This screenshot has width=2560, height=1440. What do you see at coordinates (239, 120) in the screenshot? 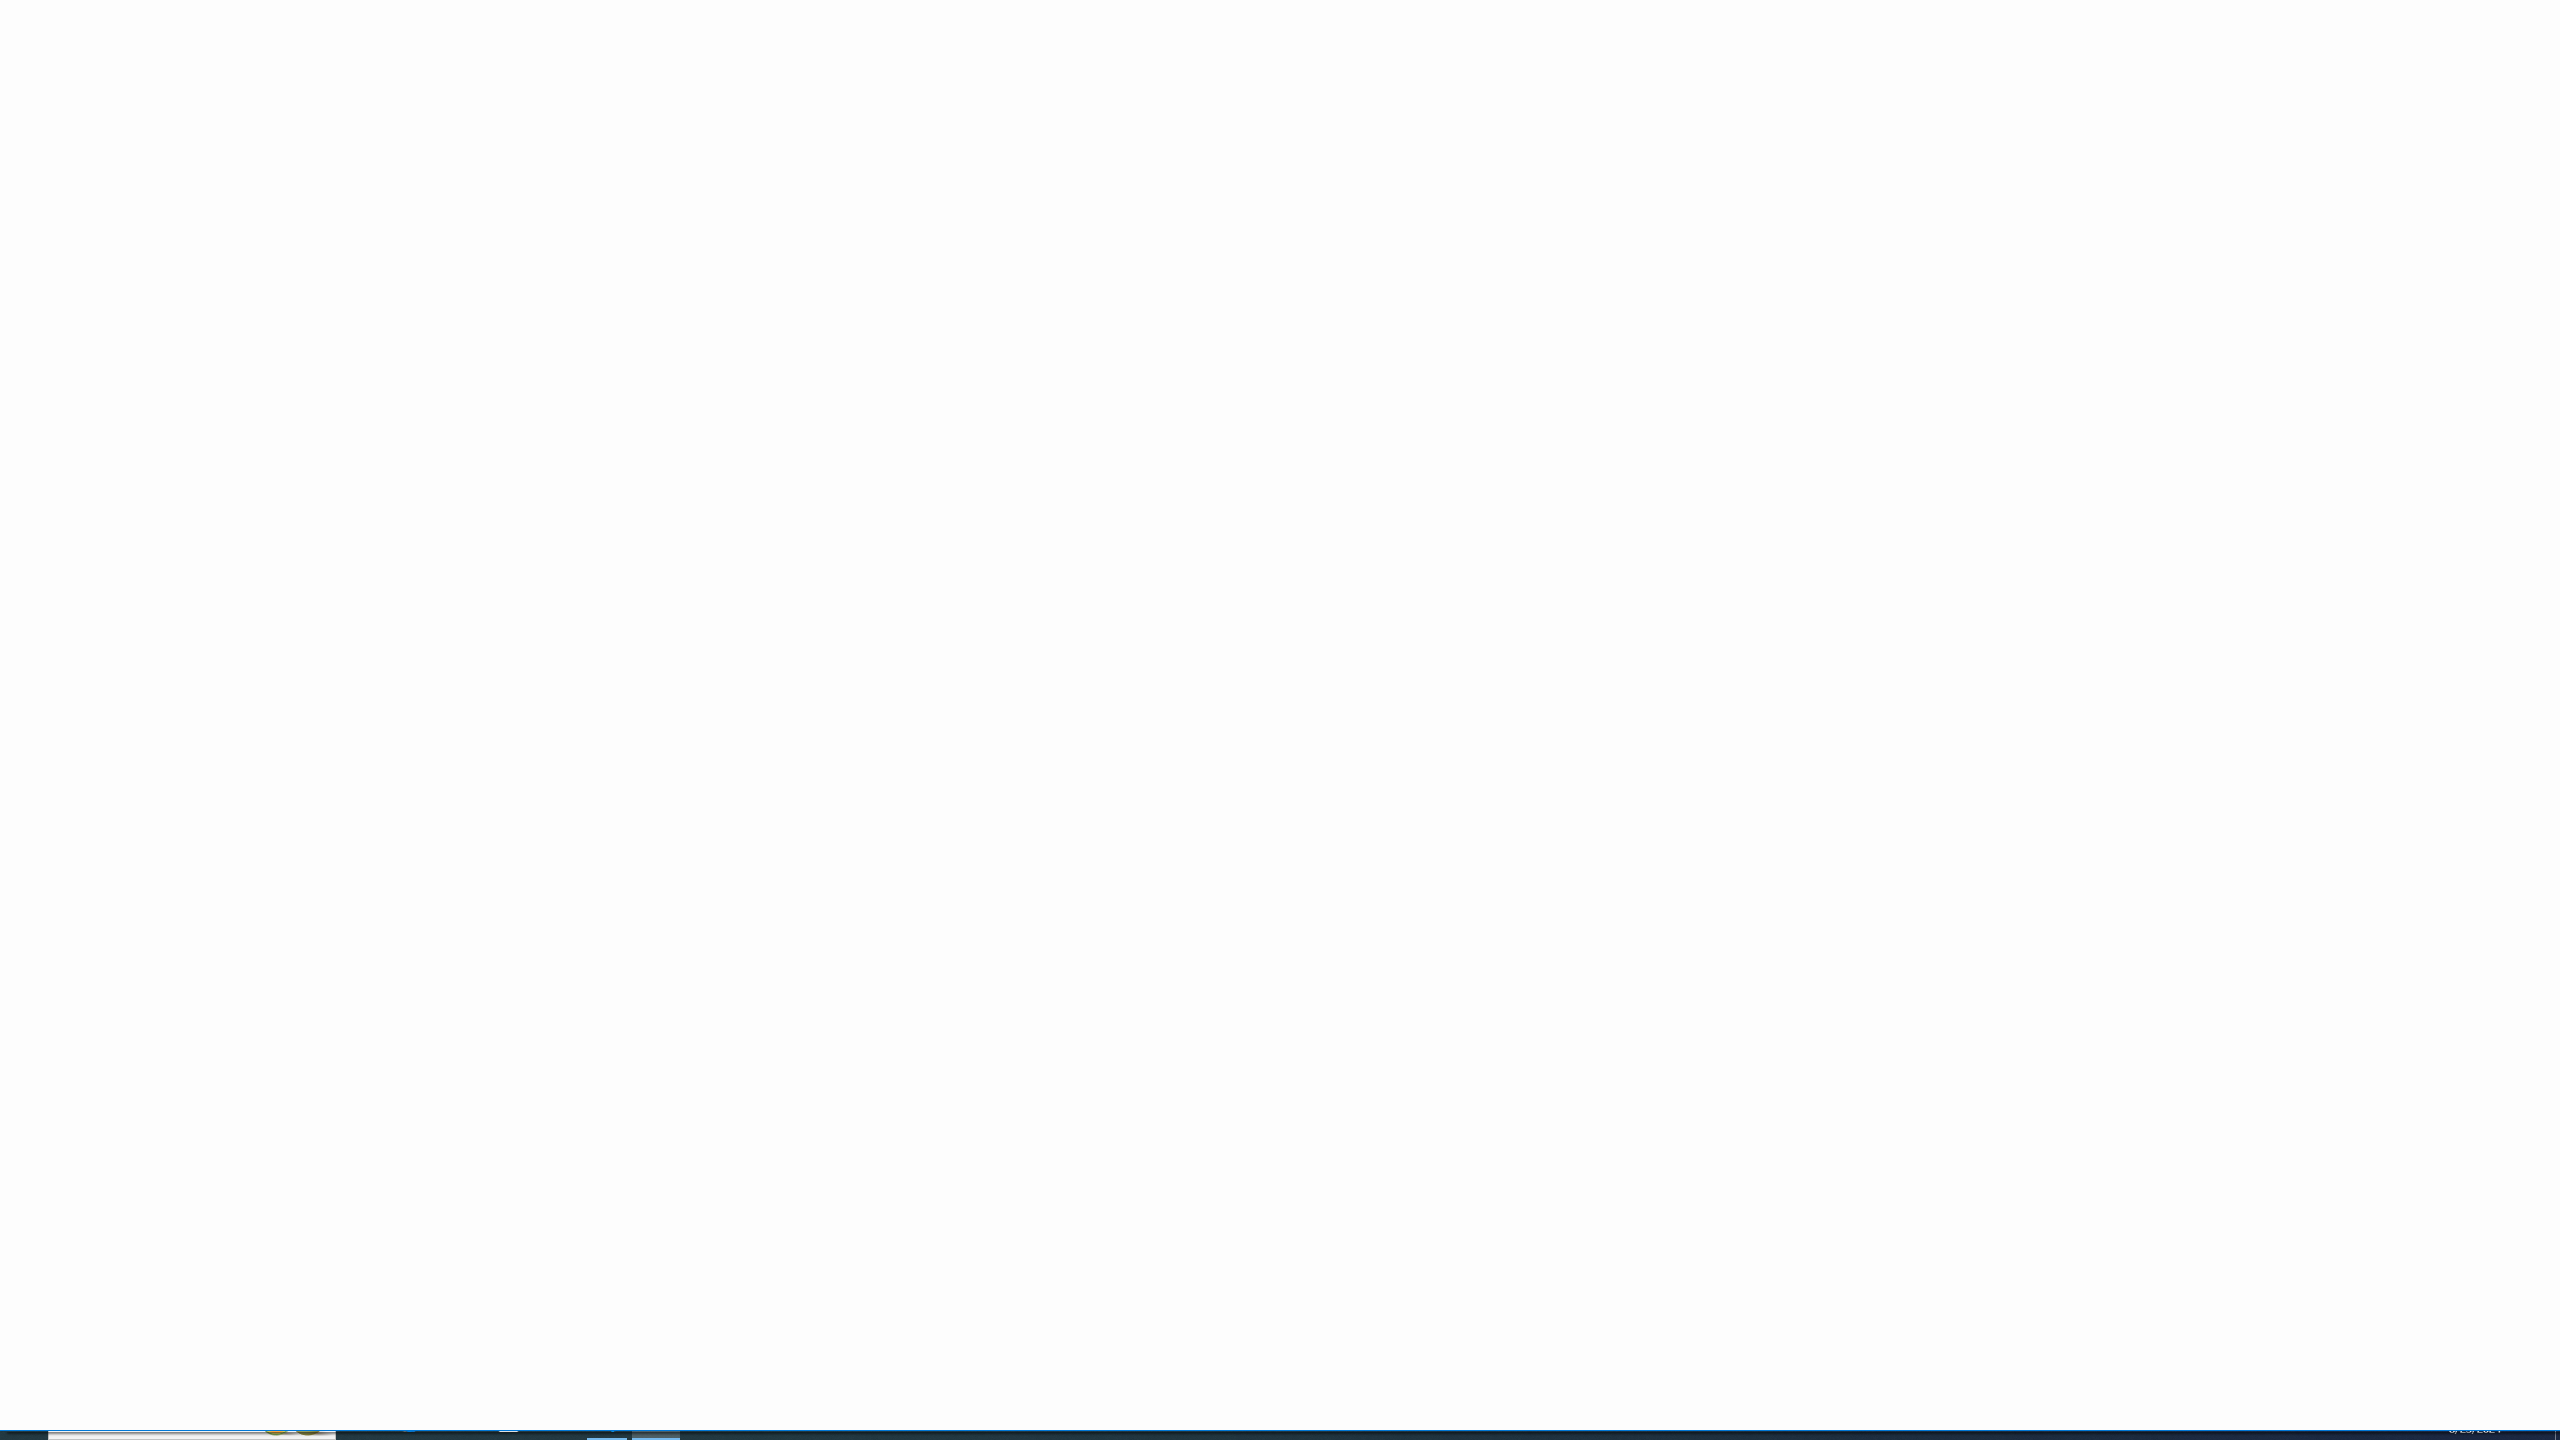
I see `Underline` at bounding box center [239, 120].